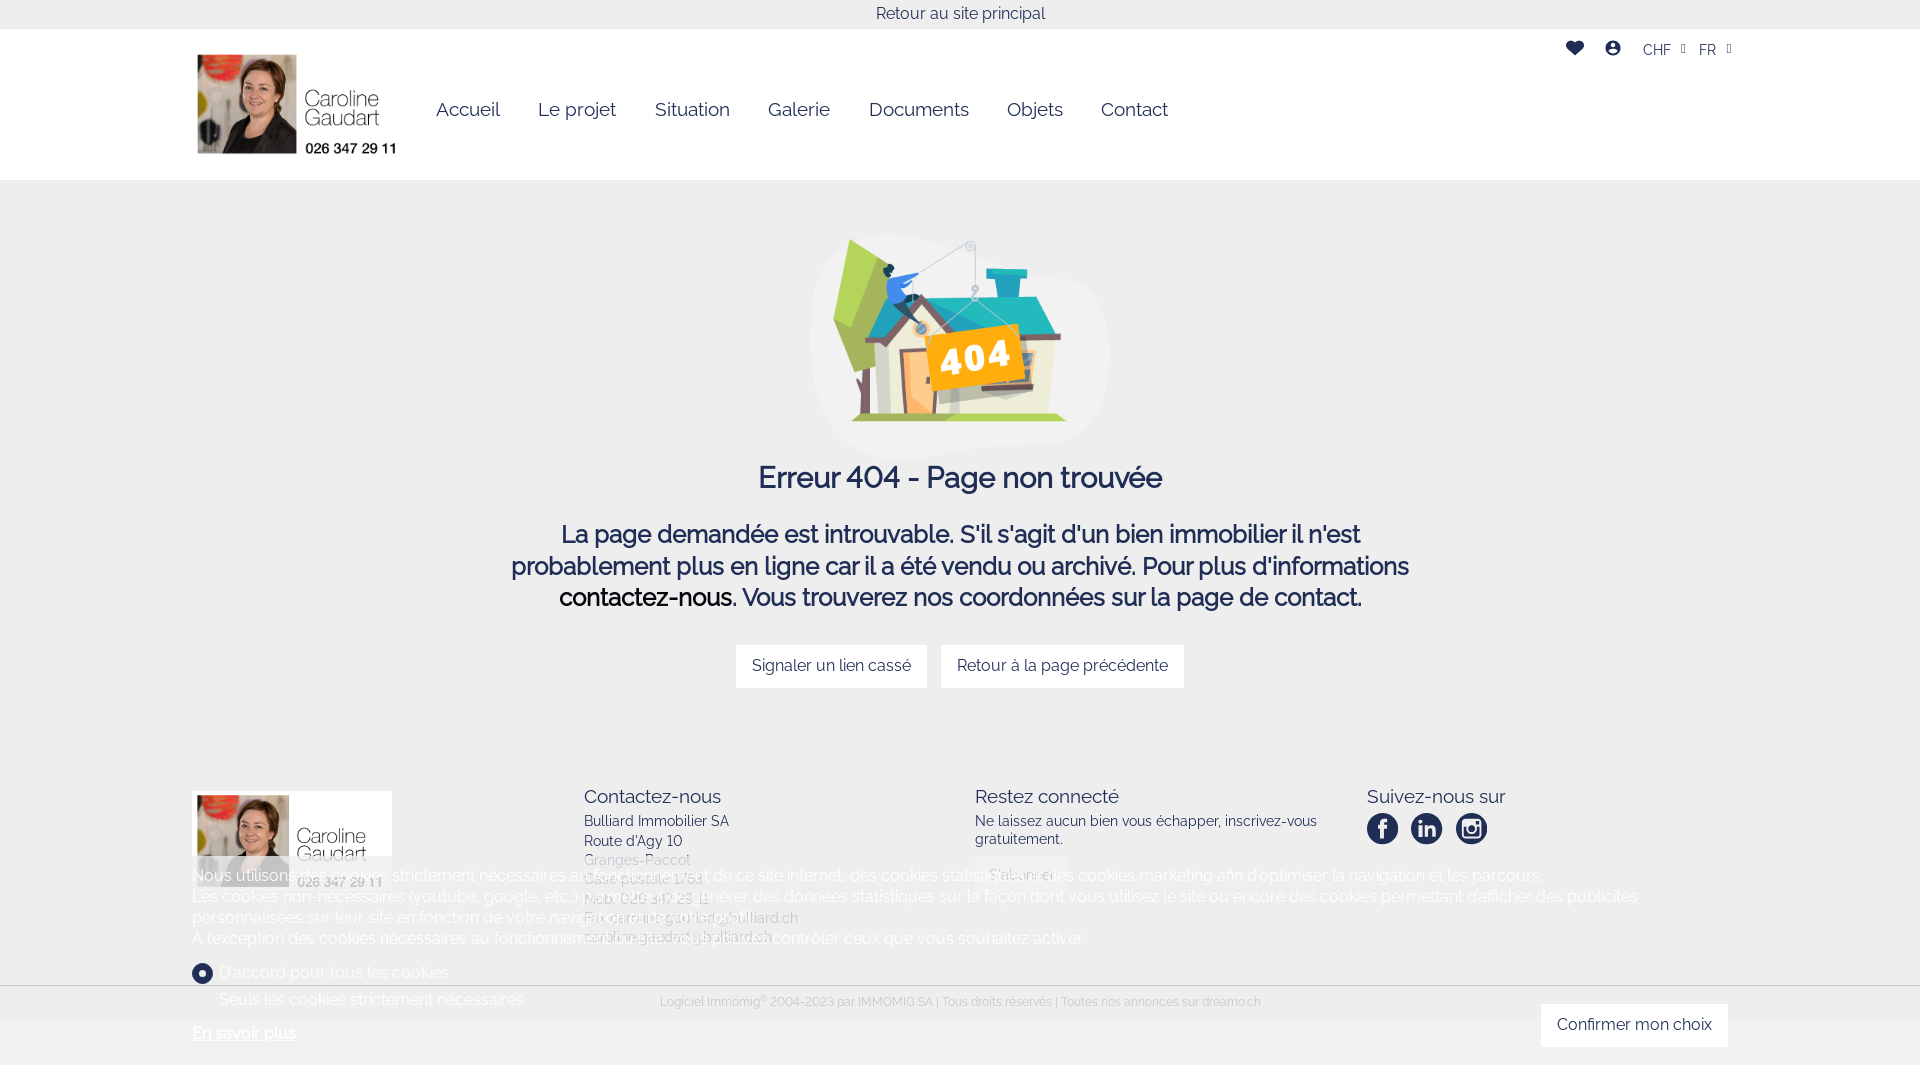  I want to click on En savoir plus, so click(358, 1034).